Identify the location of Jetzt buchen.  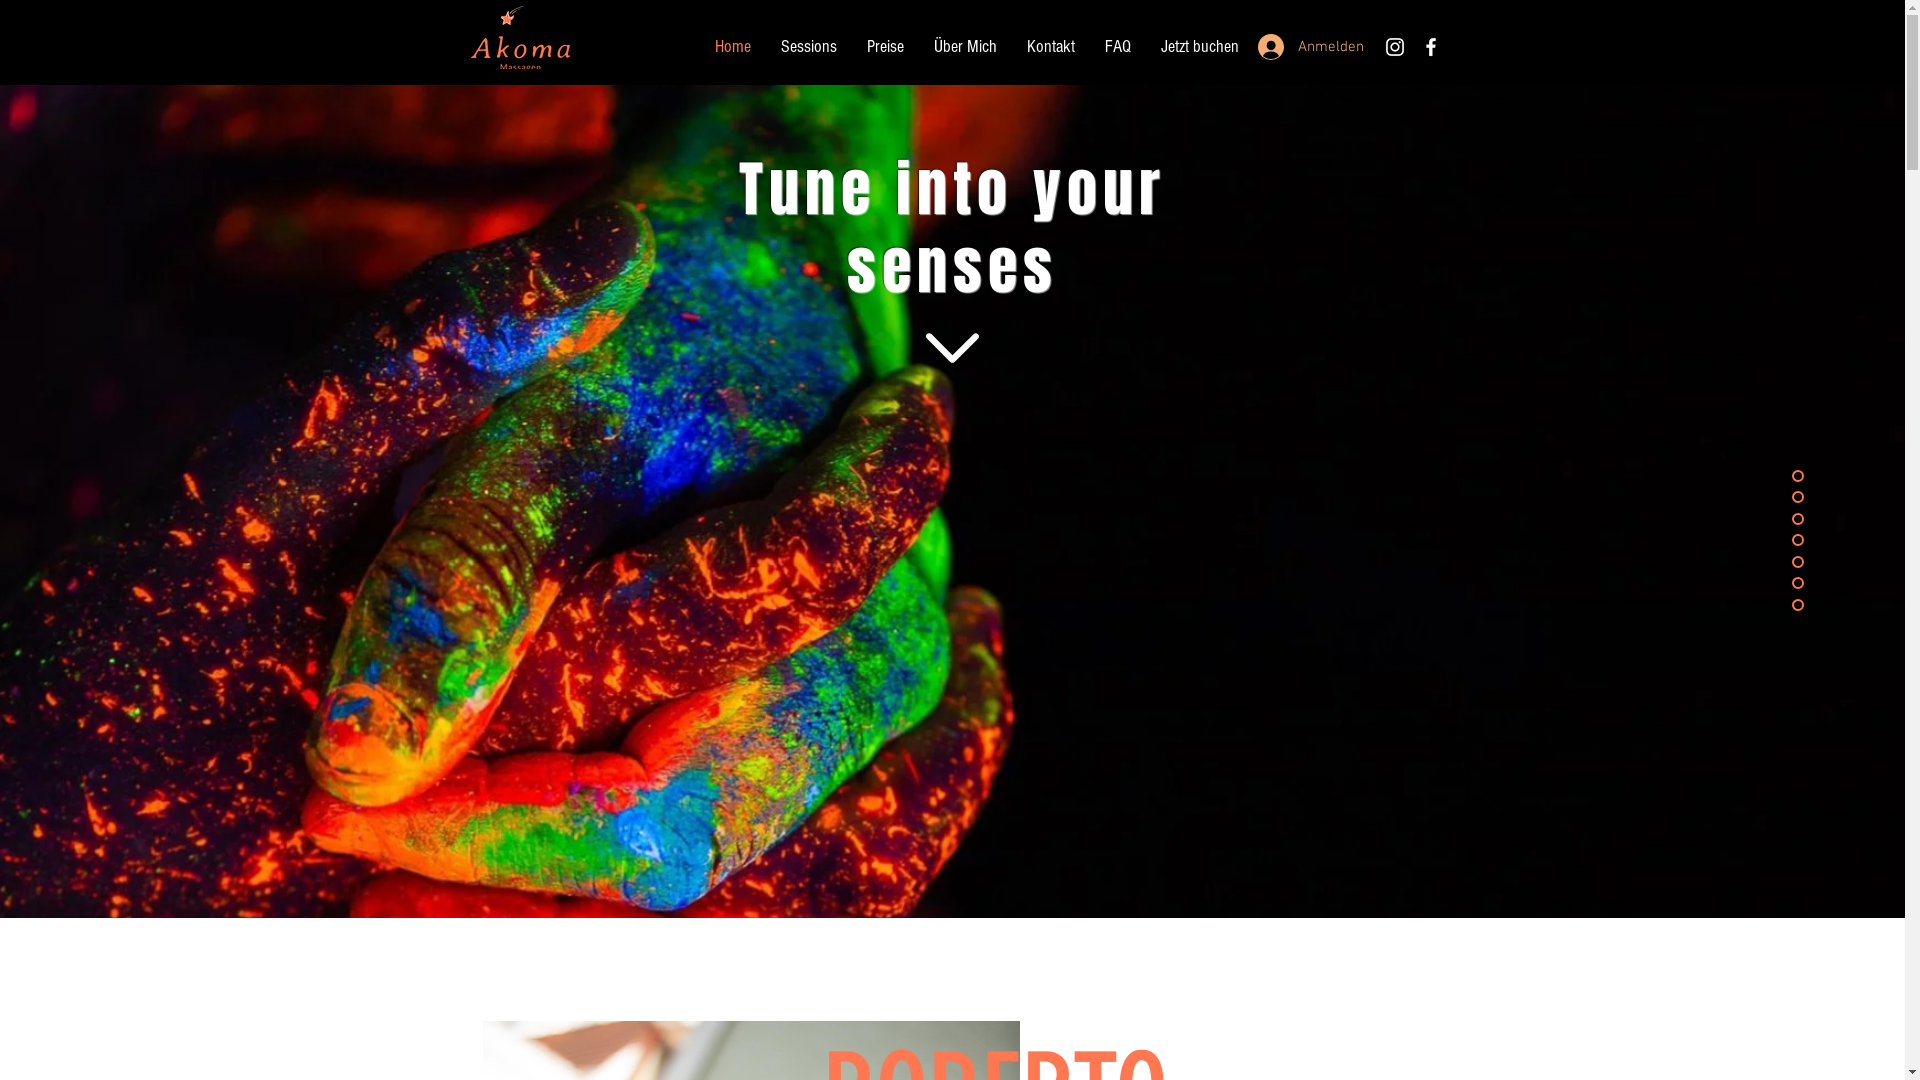
(1200, 47).